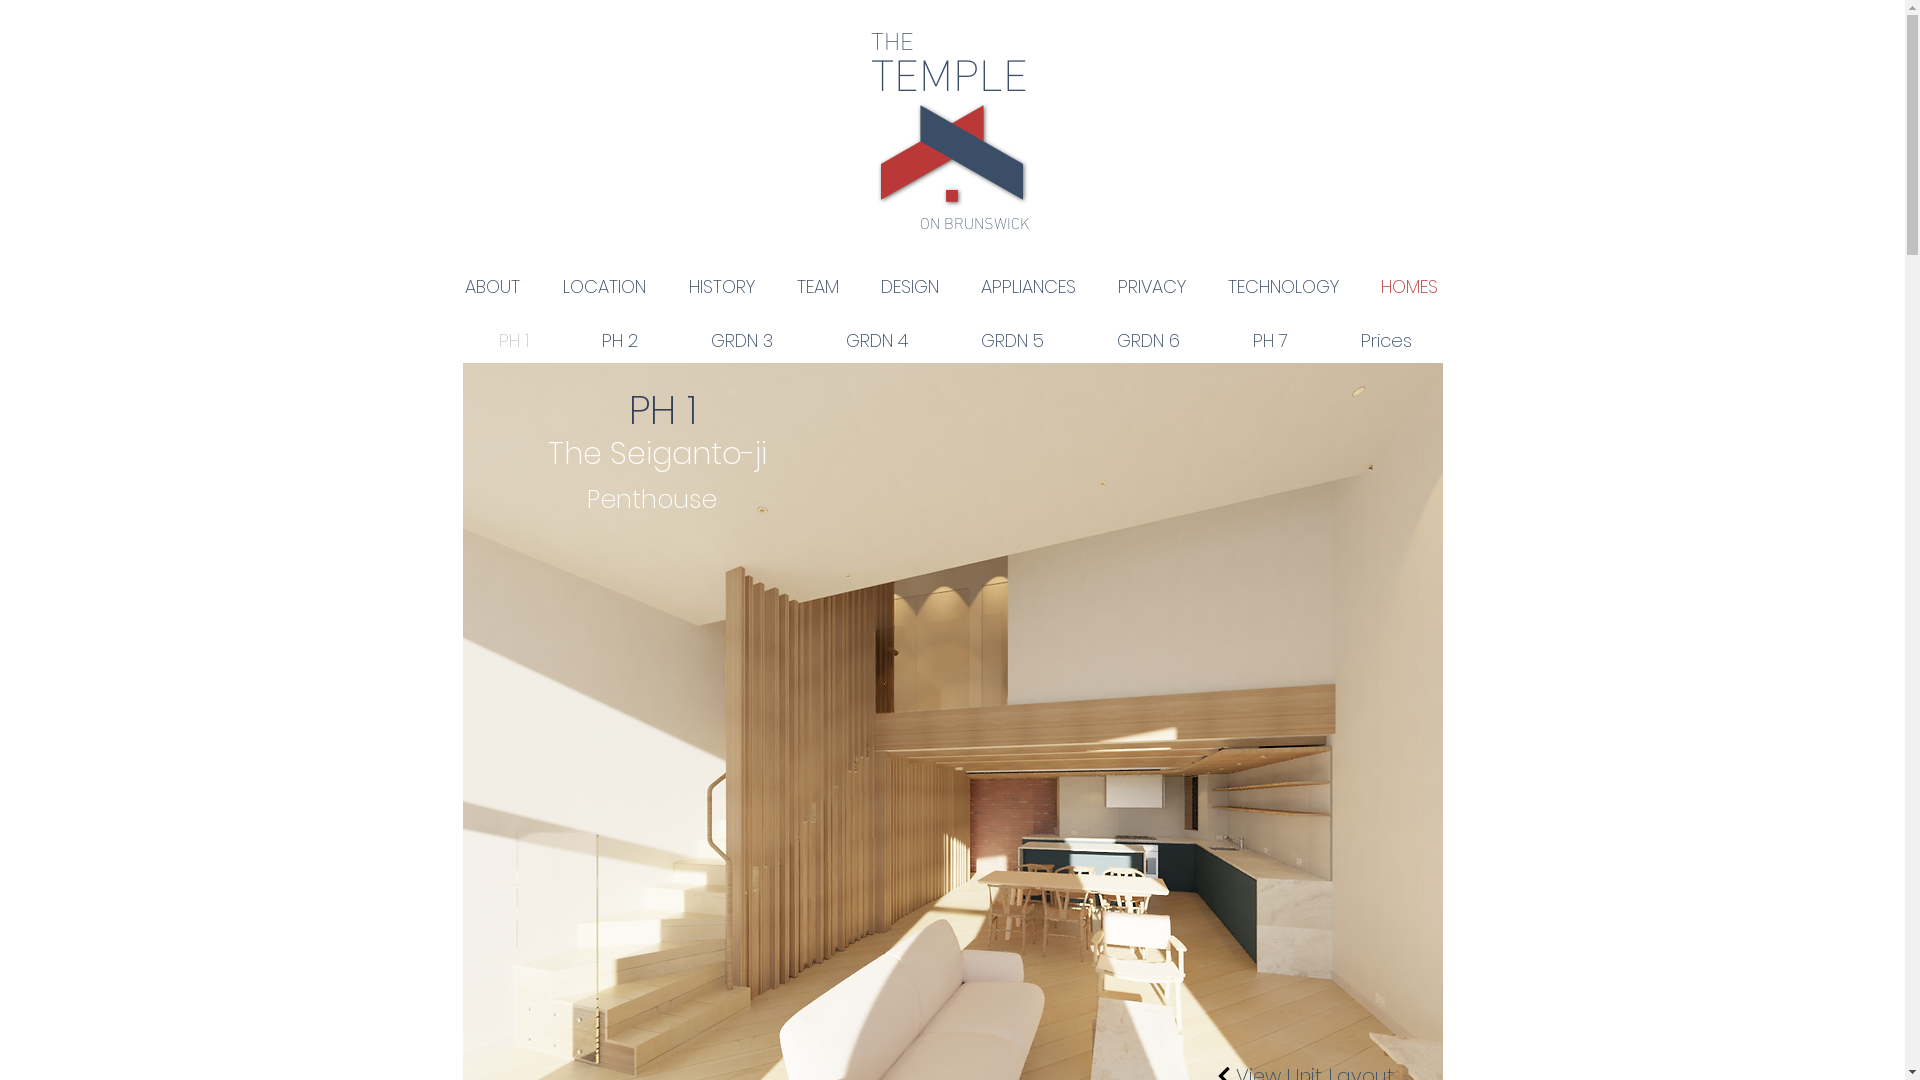 The height and width of the screenshot is (1080, 1920). Describe the element at coordinates (1270, 341) in the screenshot. I see `PH 7` at that location.